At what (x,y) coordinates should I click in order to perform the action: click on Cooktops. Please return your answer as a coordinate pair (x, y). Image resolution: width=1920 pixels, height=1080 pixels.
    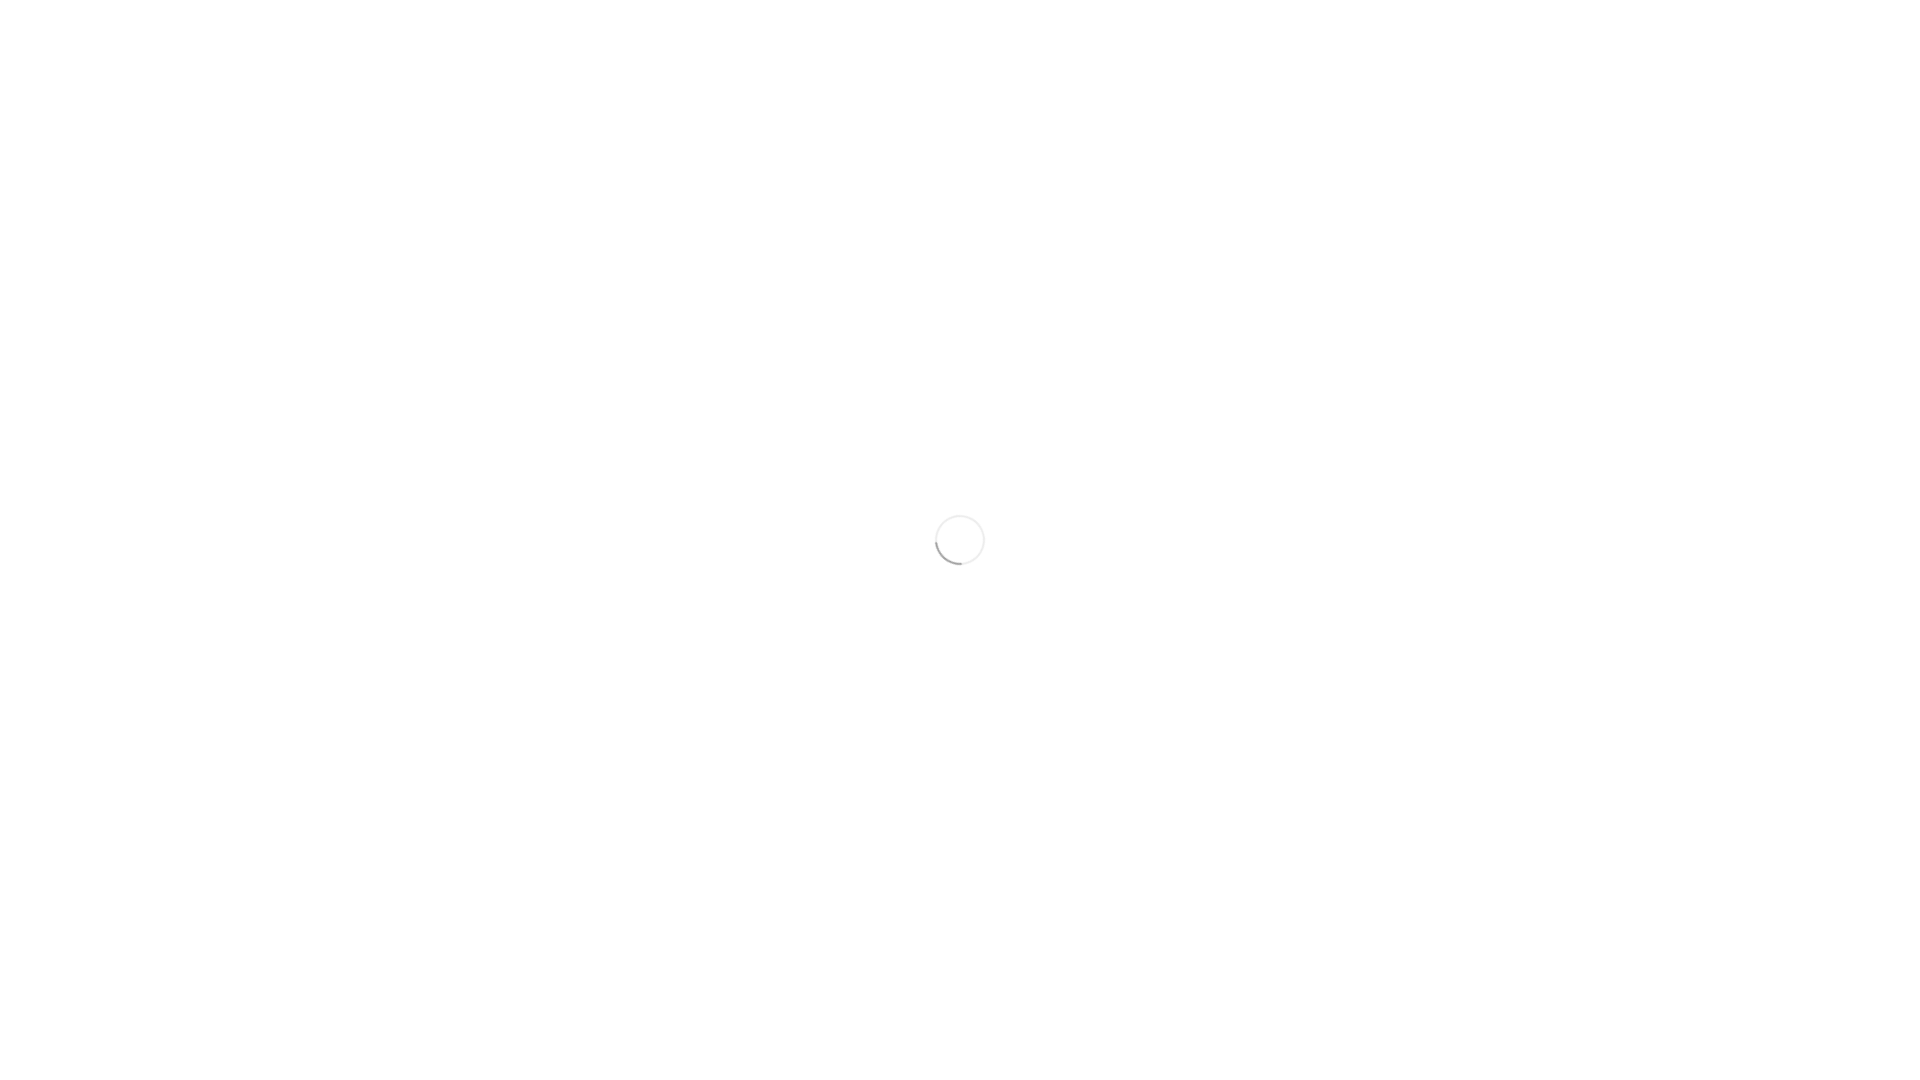
    Looking at the image, I should click on (682, 504).